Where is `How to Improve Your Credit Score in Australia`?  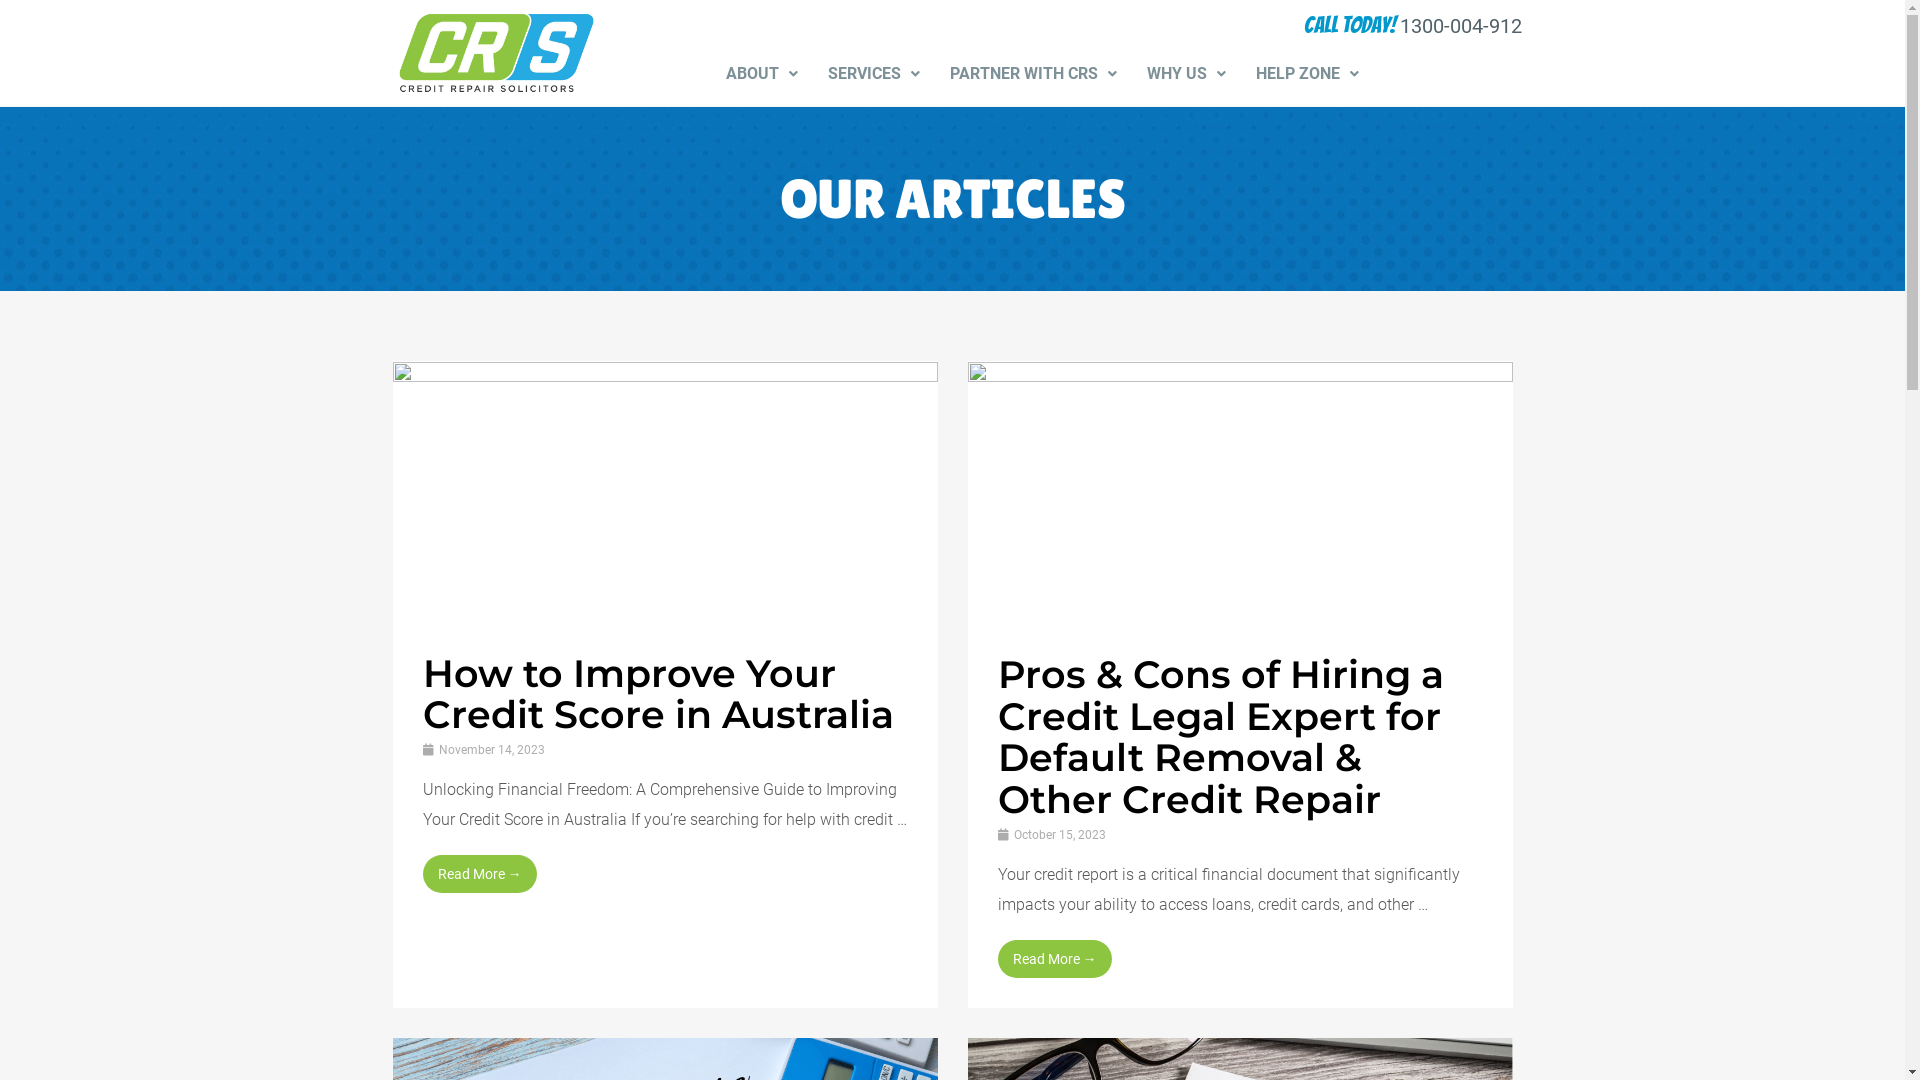
How to Improve Your Credit Score in Australia is located at coordinates (658, 694).